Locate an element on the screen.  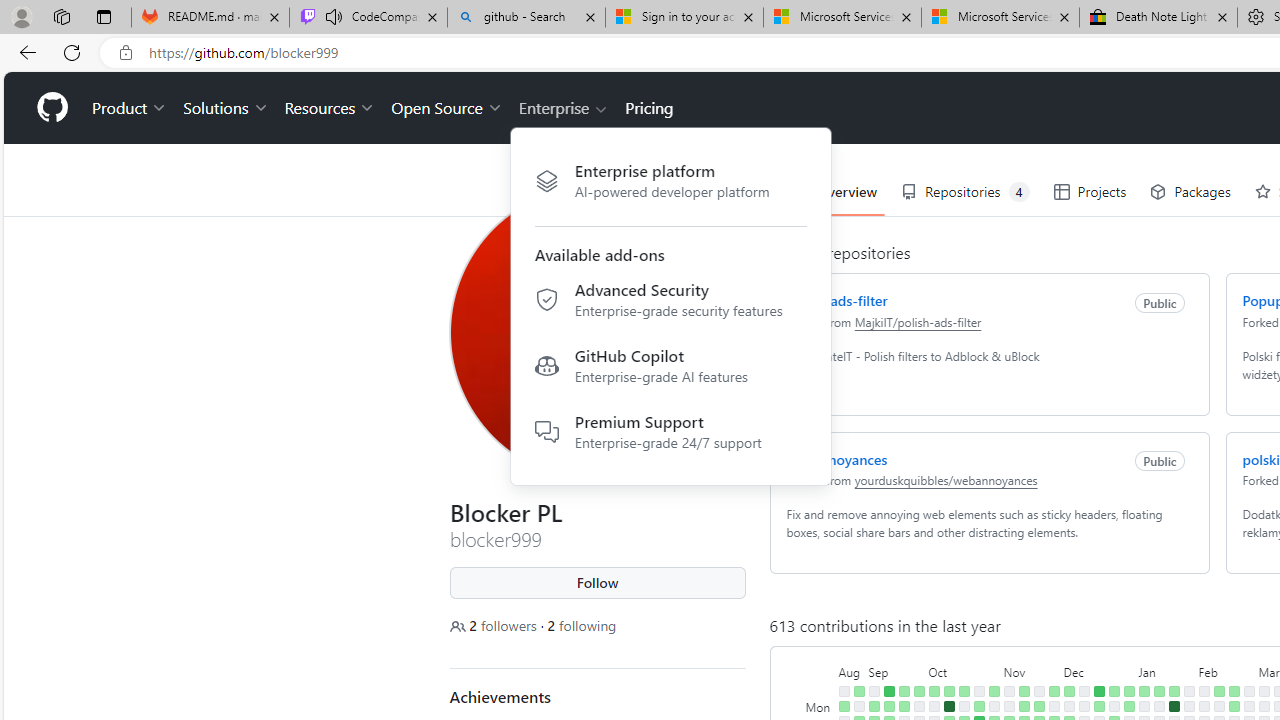
Product is located at coordinates (130, 108).